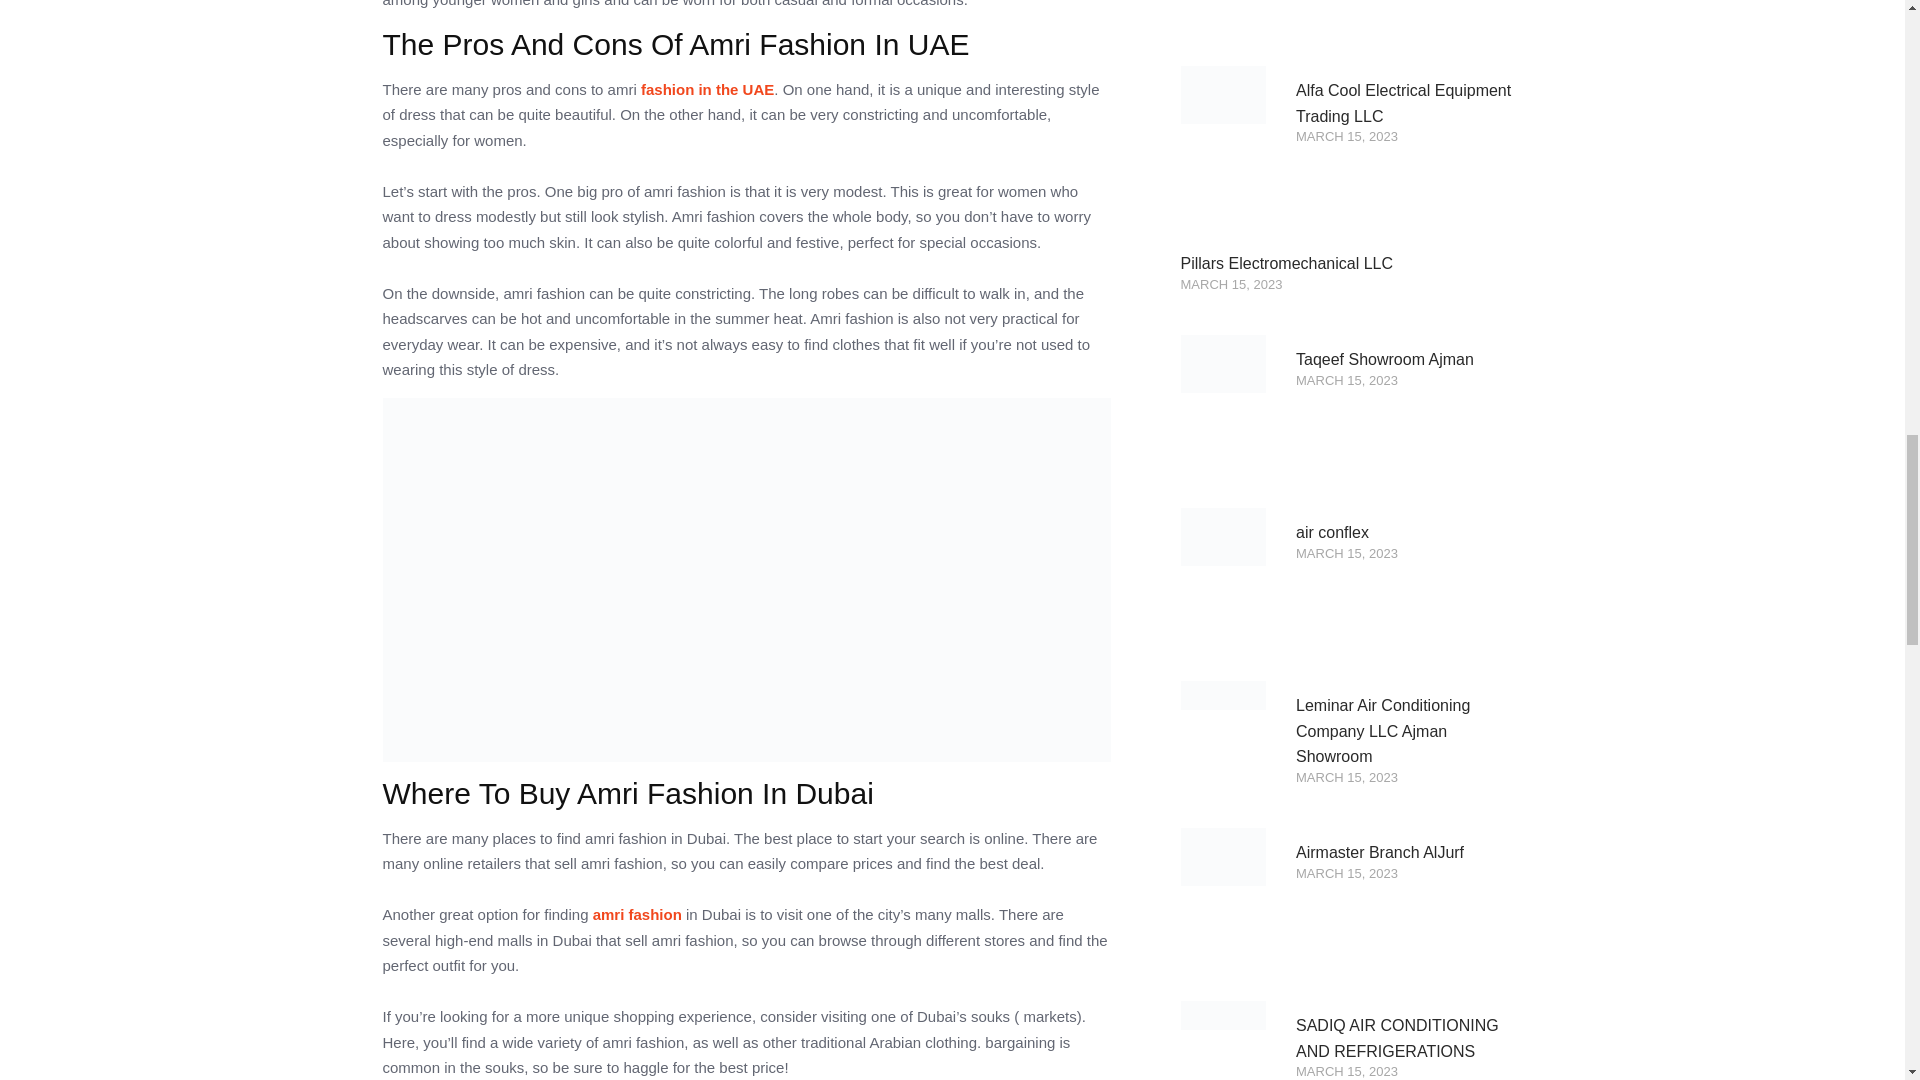  Describe the element at coordinates (1404, 104) in the screenshot. I see `Alfa Cool Electrical Equipment Trading LLC` at that location.